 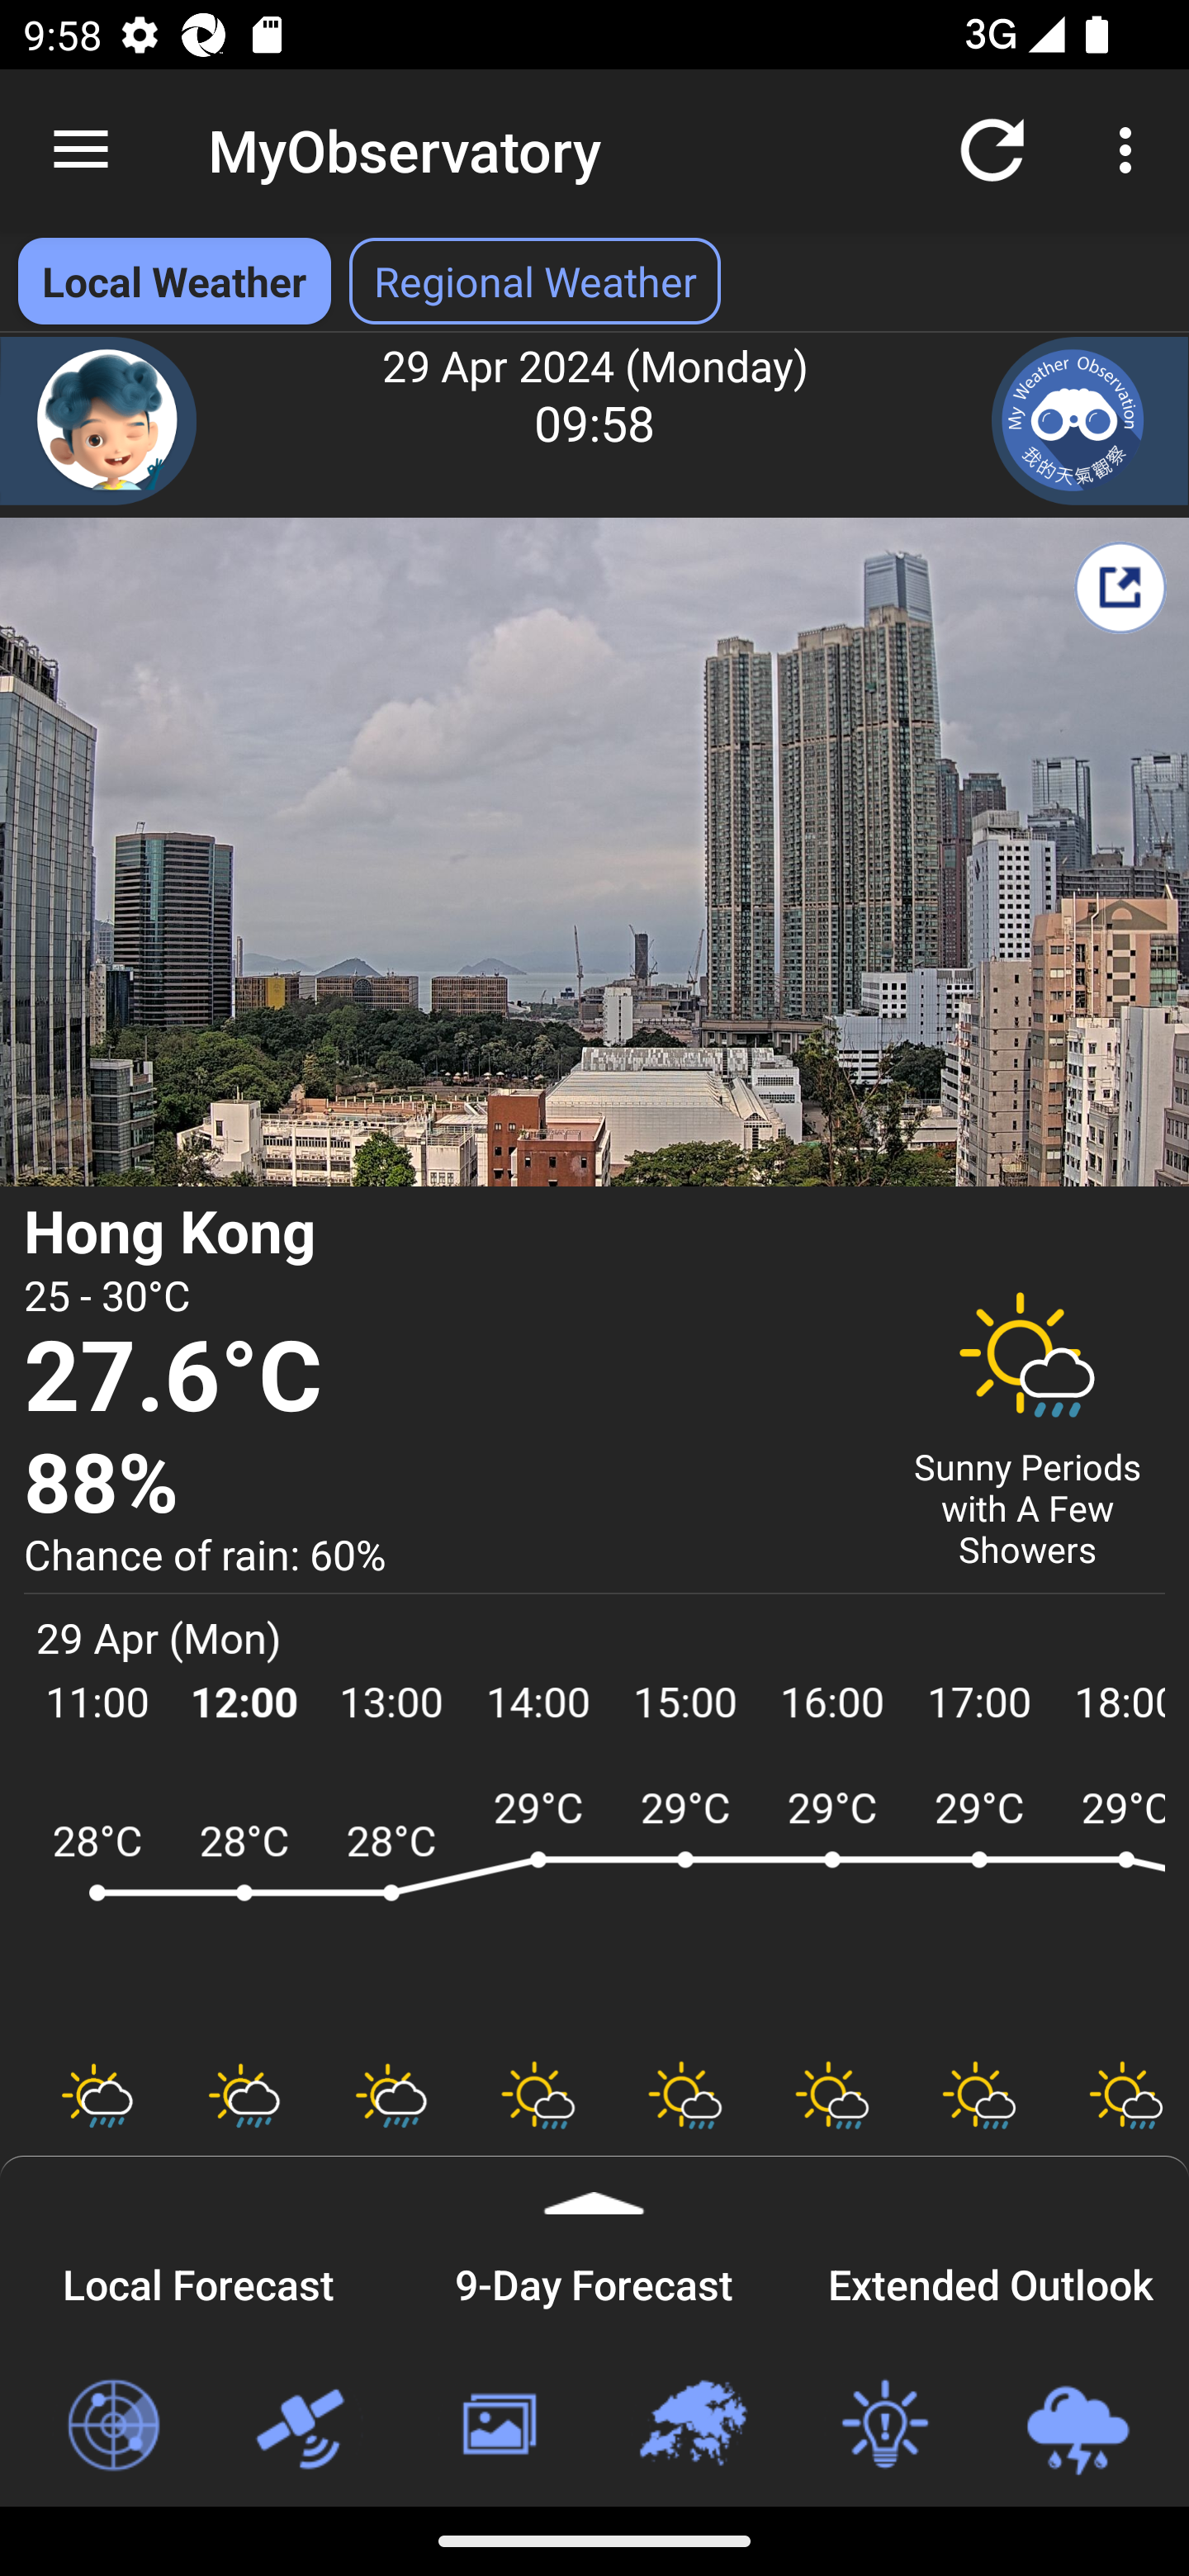 What do you see at coordinates (444, 1379) in the screenshot?
I see `27.6°C Temperature
27.6 degree Celsius` at bounding box center [444, 1379].